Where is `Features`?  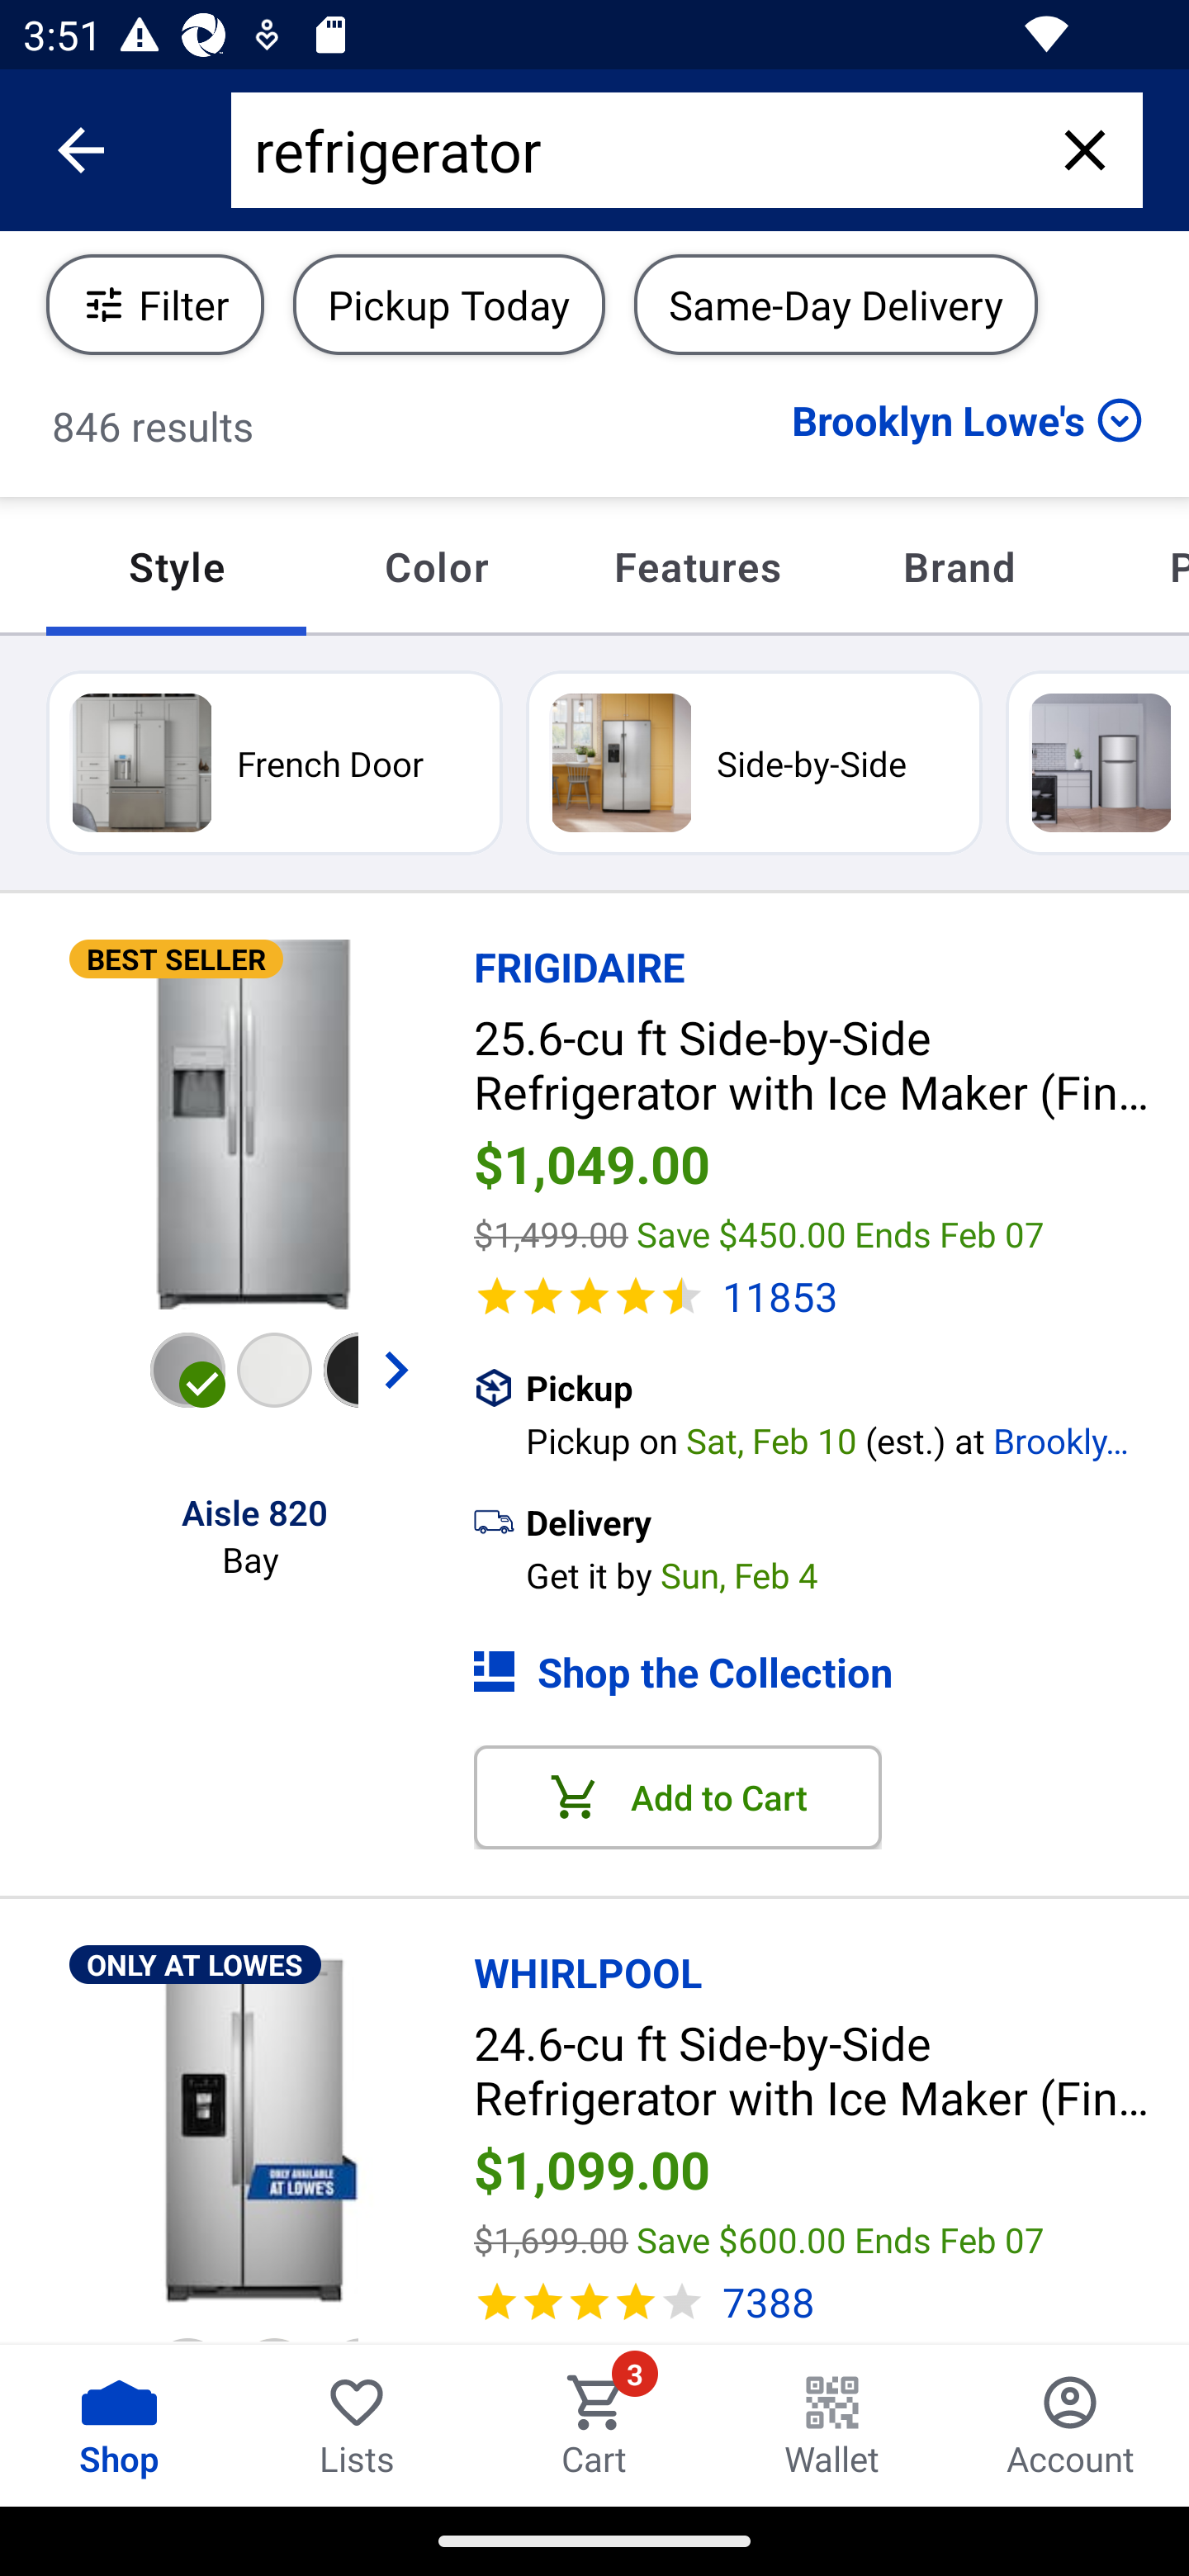
Features is located at coordinates (697, 566).